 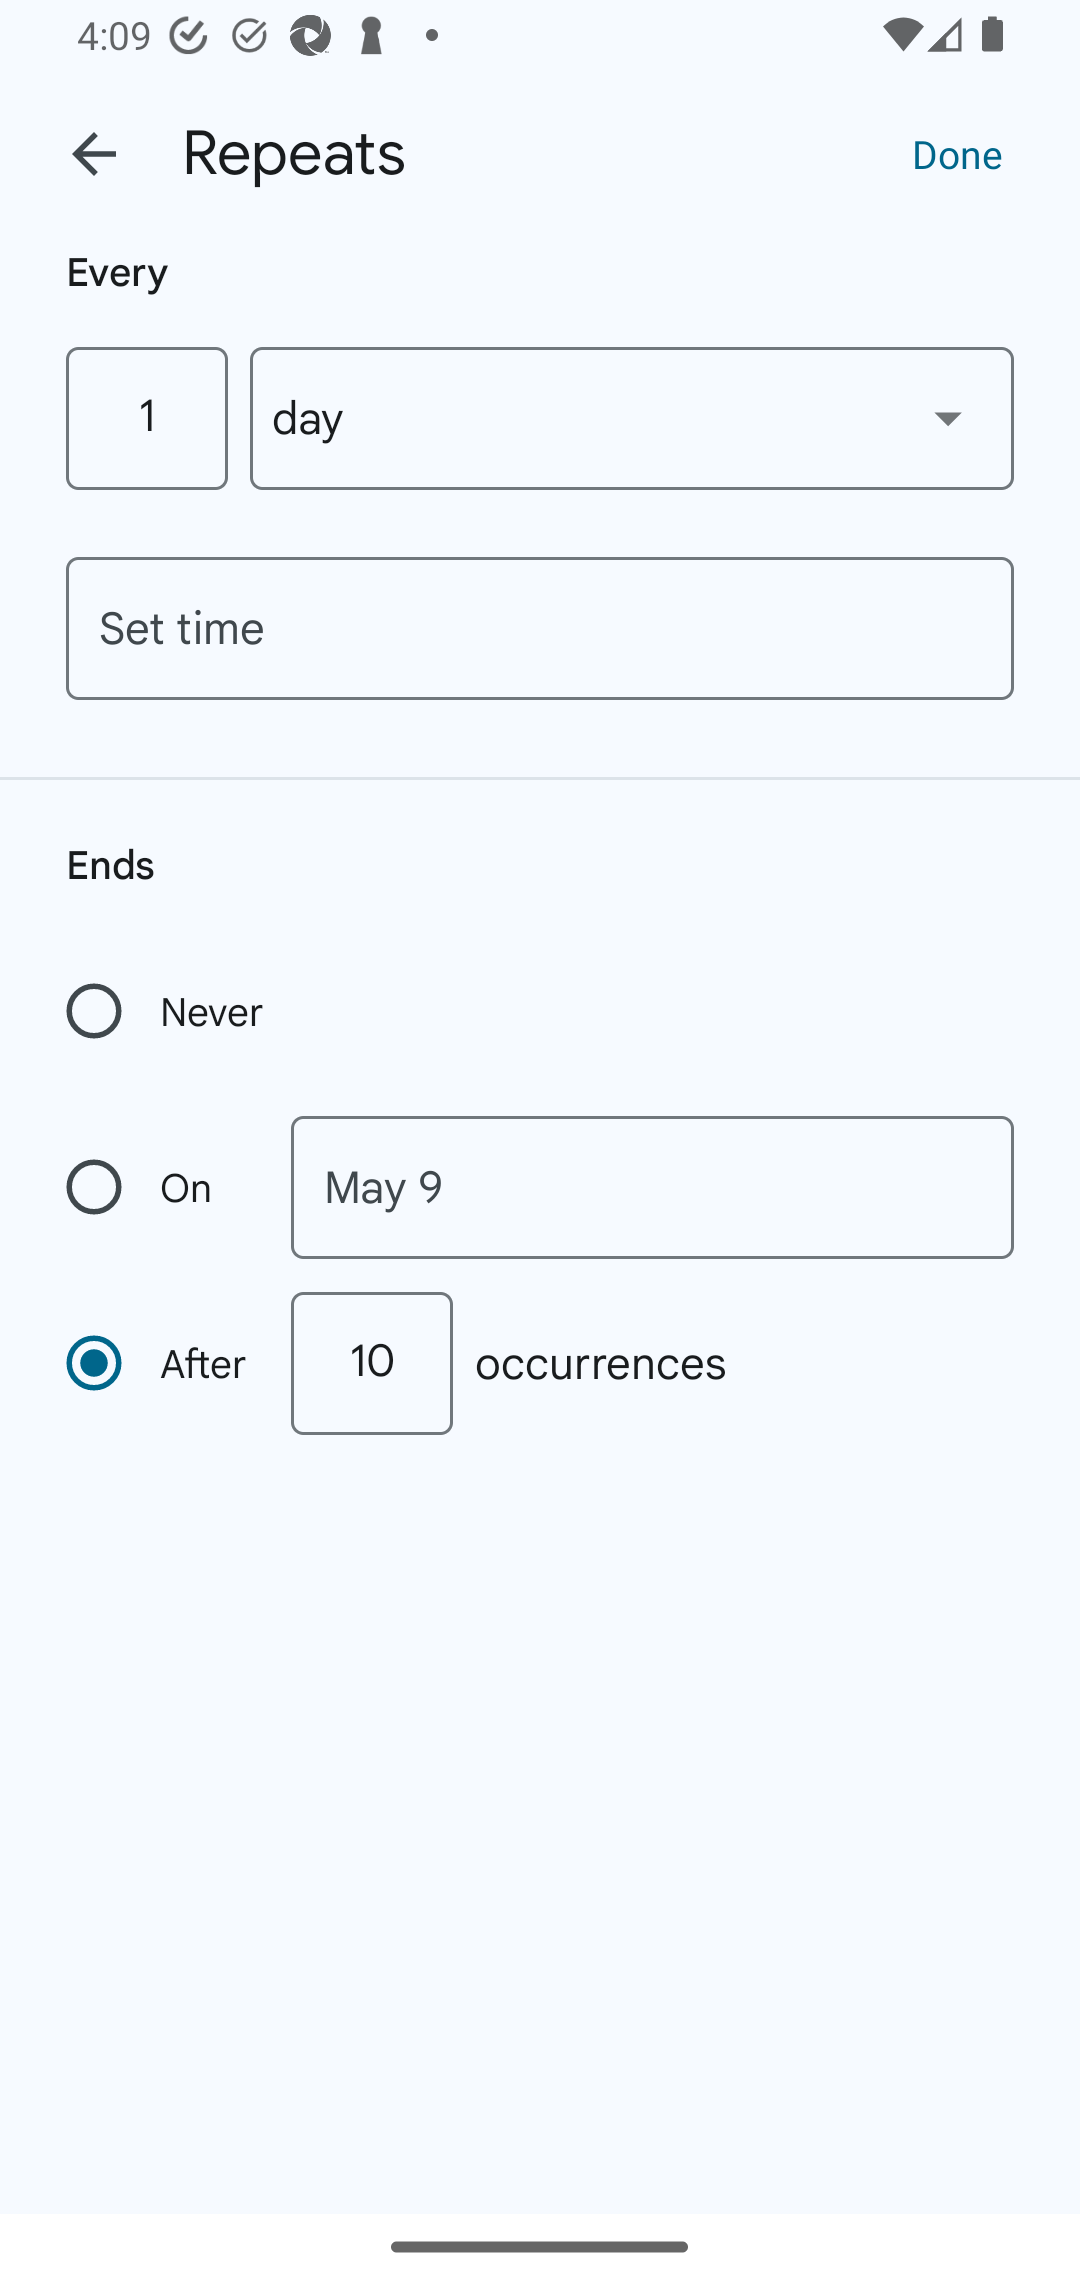 What do you see at coordinates (948, 417) in the screenshot?
I see `Show dropdown menu` at bounding box center [948, 417].